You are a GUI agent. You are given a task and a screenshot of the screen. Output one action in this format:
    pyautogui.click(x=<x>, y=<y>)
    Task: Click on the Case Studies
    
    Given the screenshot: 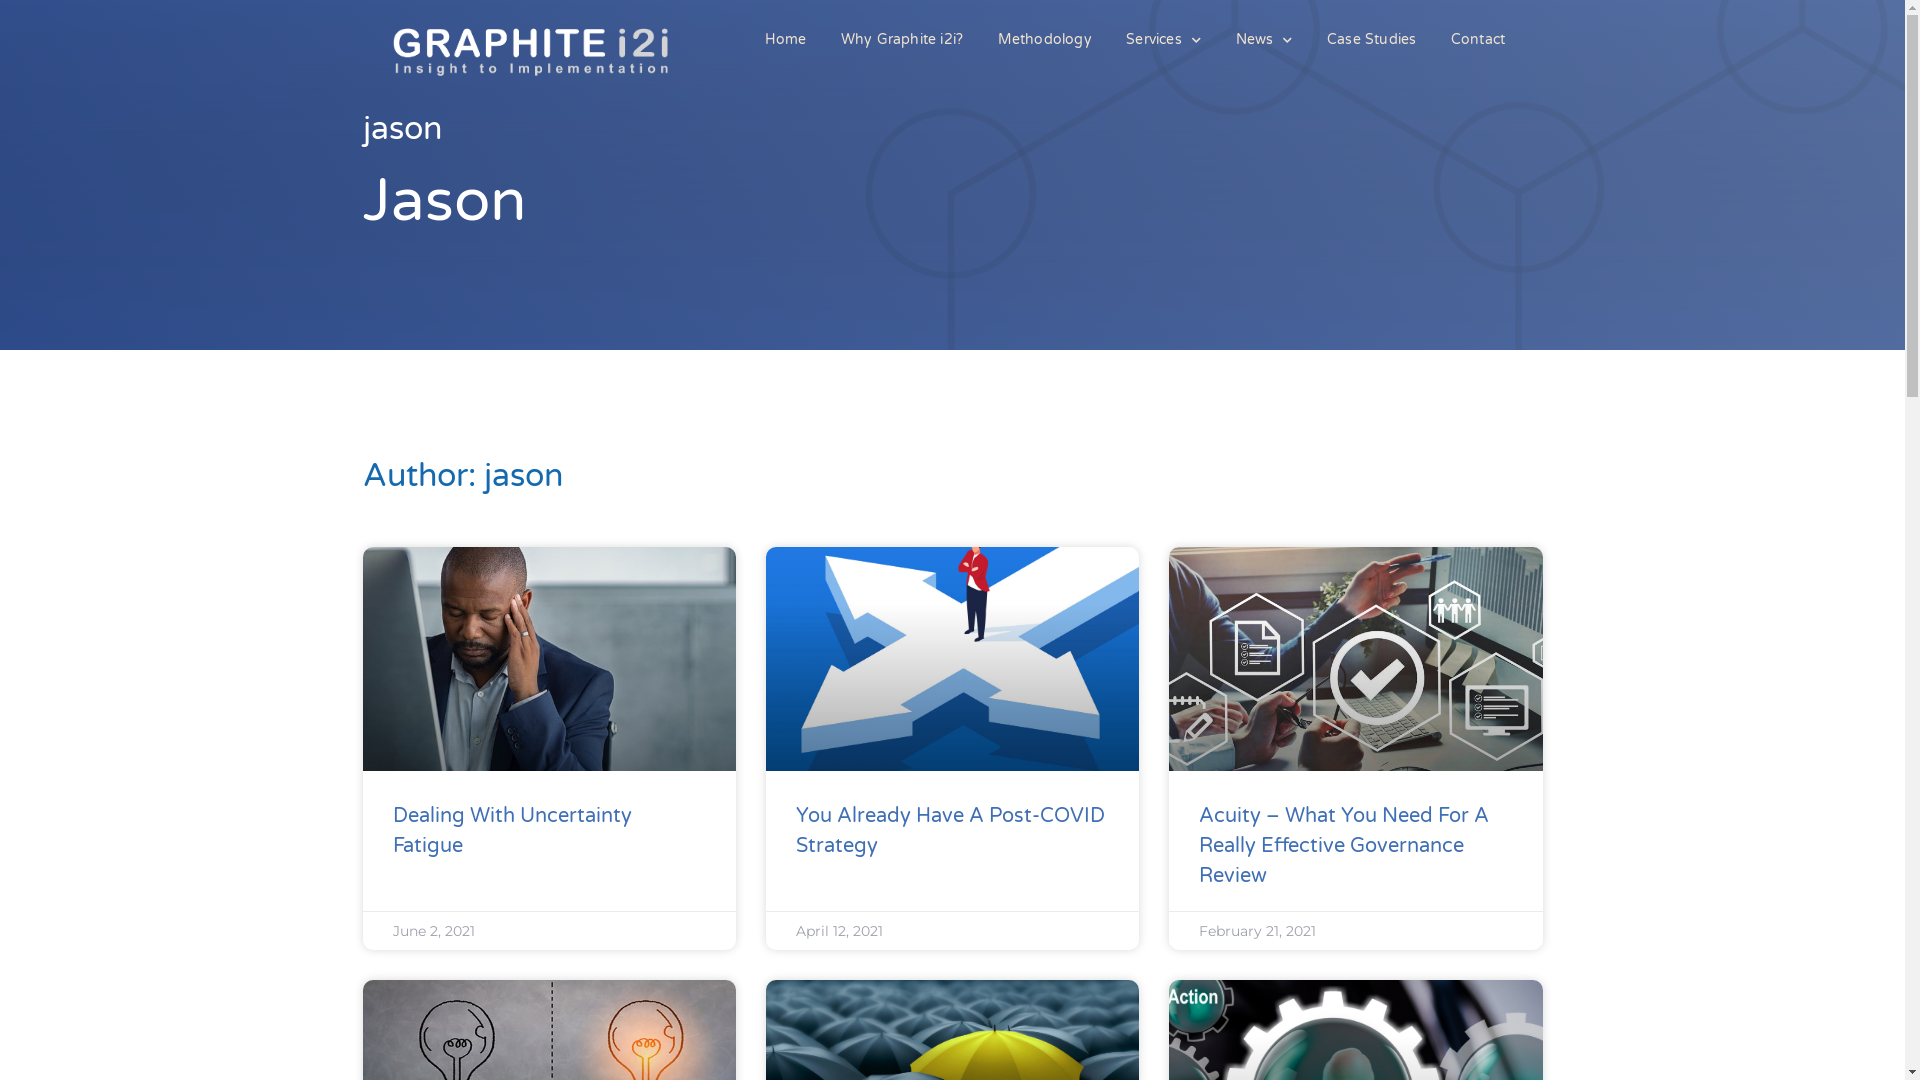 What is the action you would take?
    pyautogui.click(x=1372, y=40)
    